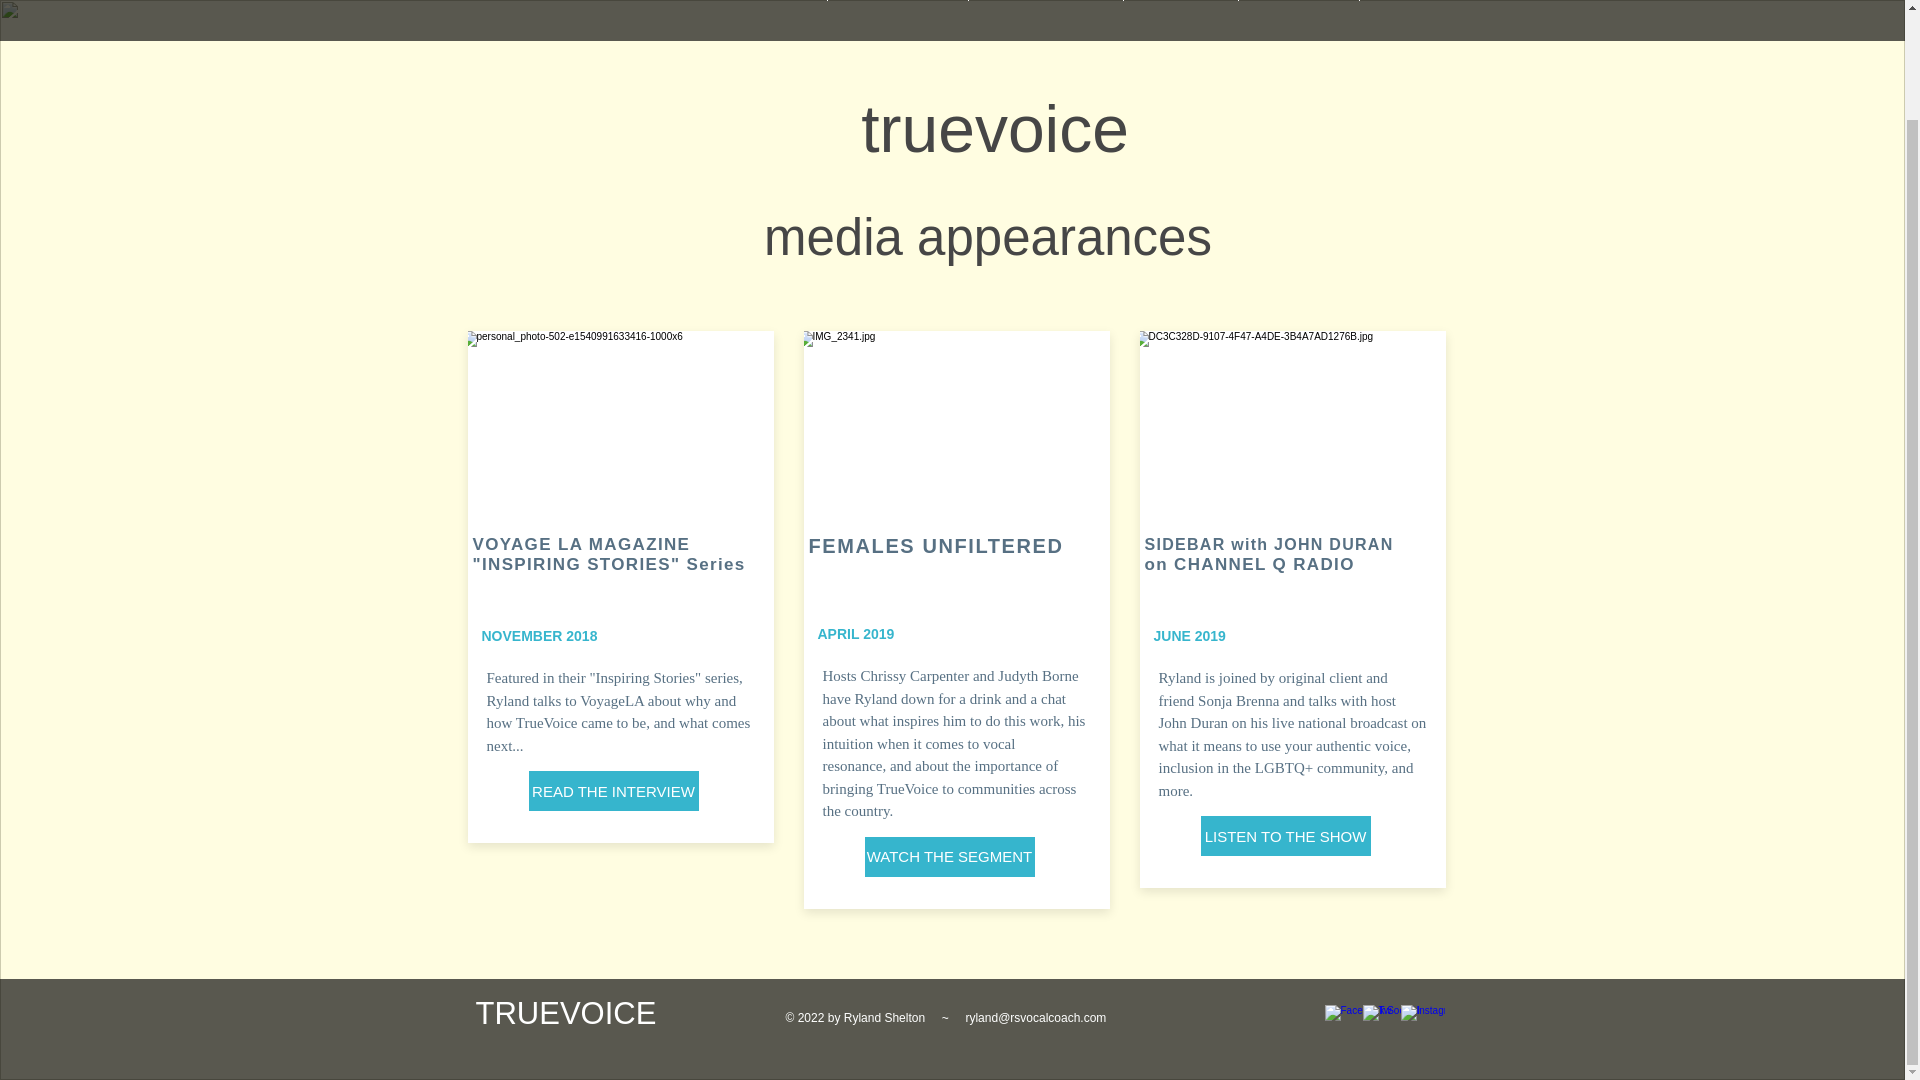 Image resolution: width=1920 pixels, height=1080 pixels. I want to click on READ THE INTERVIEW, so click(613, 791).